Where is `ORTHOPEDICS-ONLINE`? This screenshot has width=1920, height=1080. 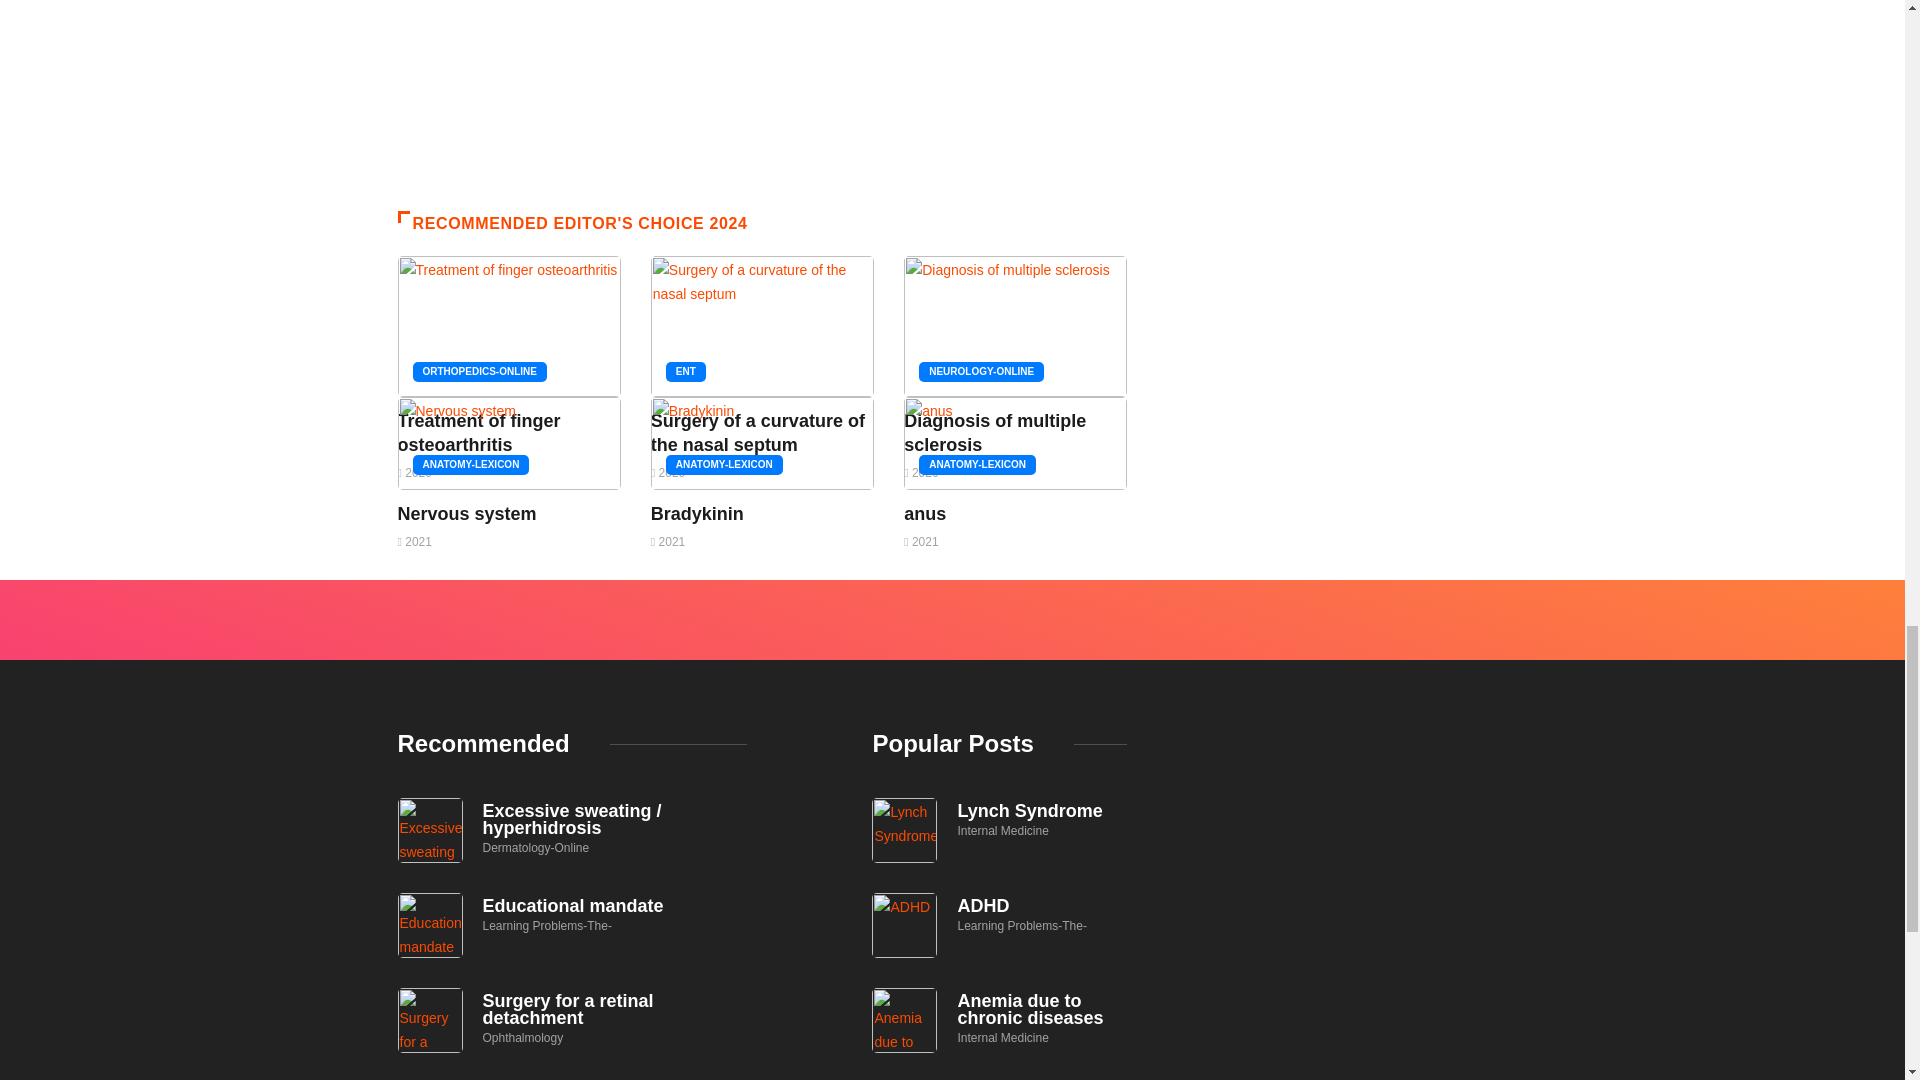
ORTHOPEDICS-ONLINE is located at coordinates (478, 372).